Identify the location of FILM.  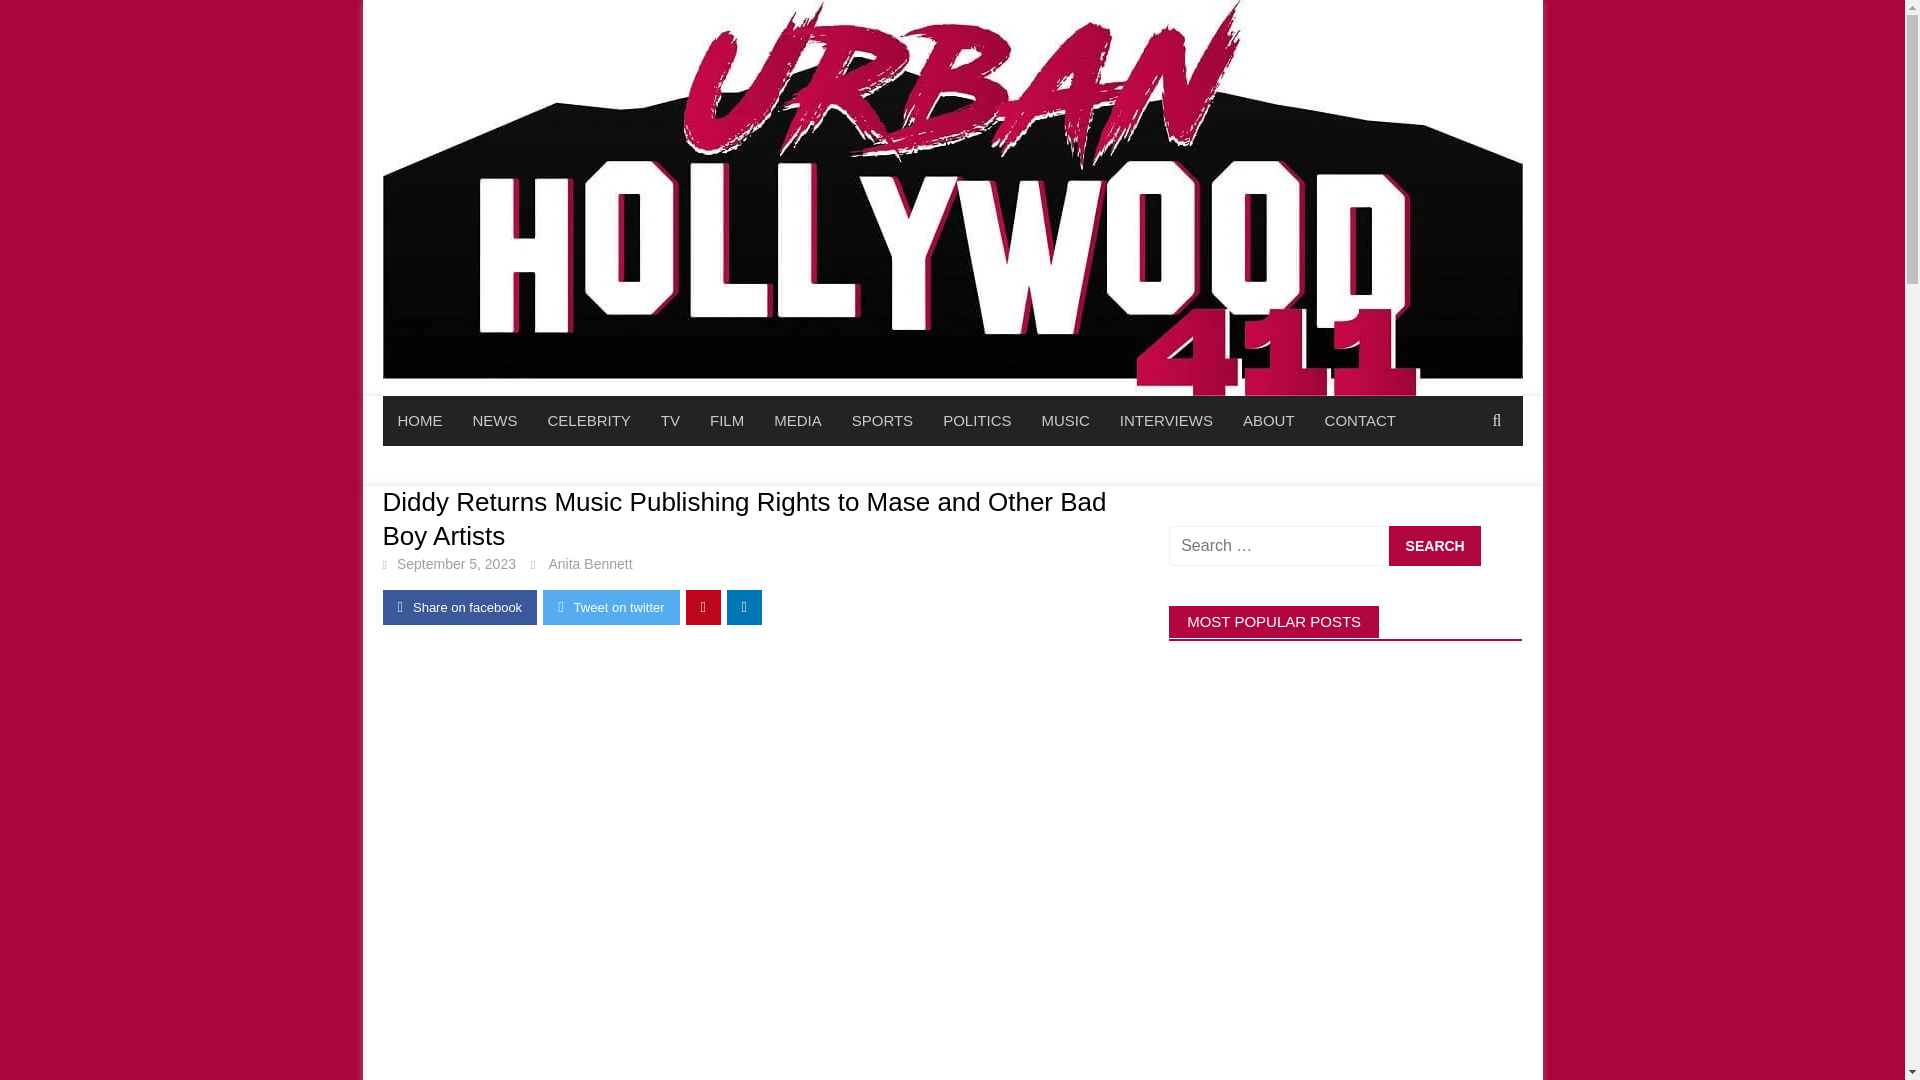
(726, 421).